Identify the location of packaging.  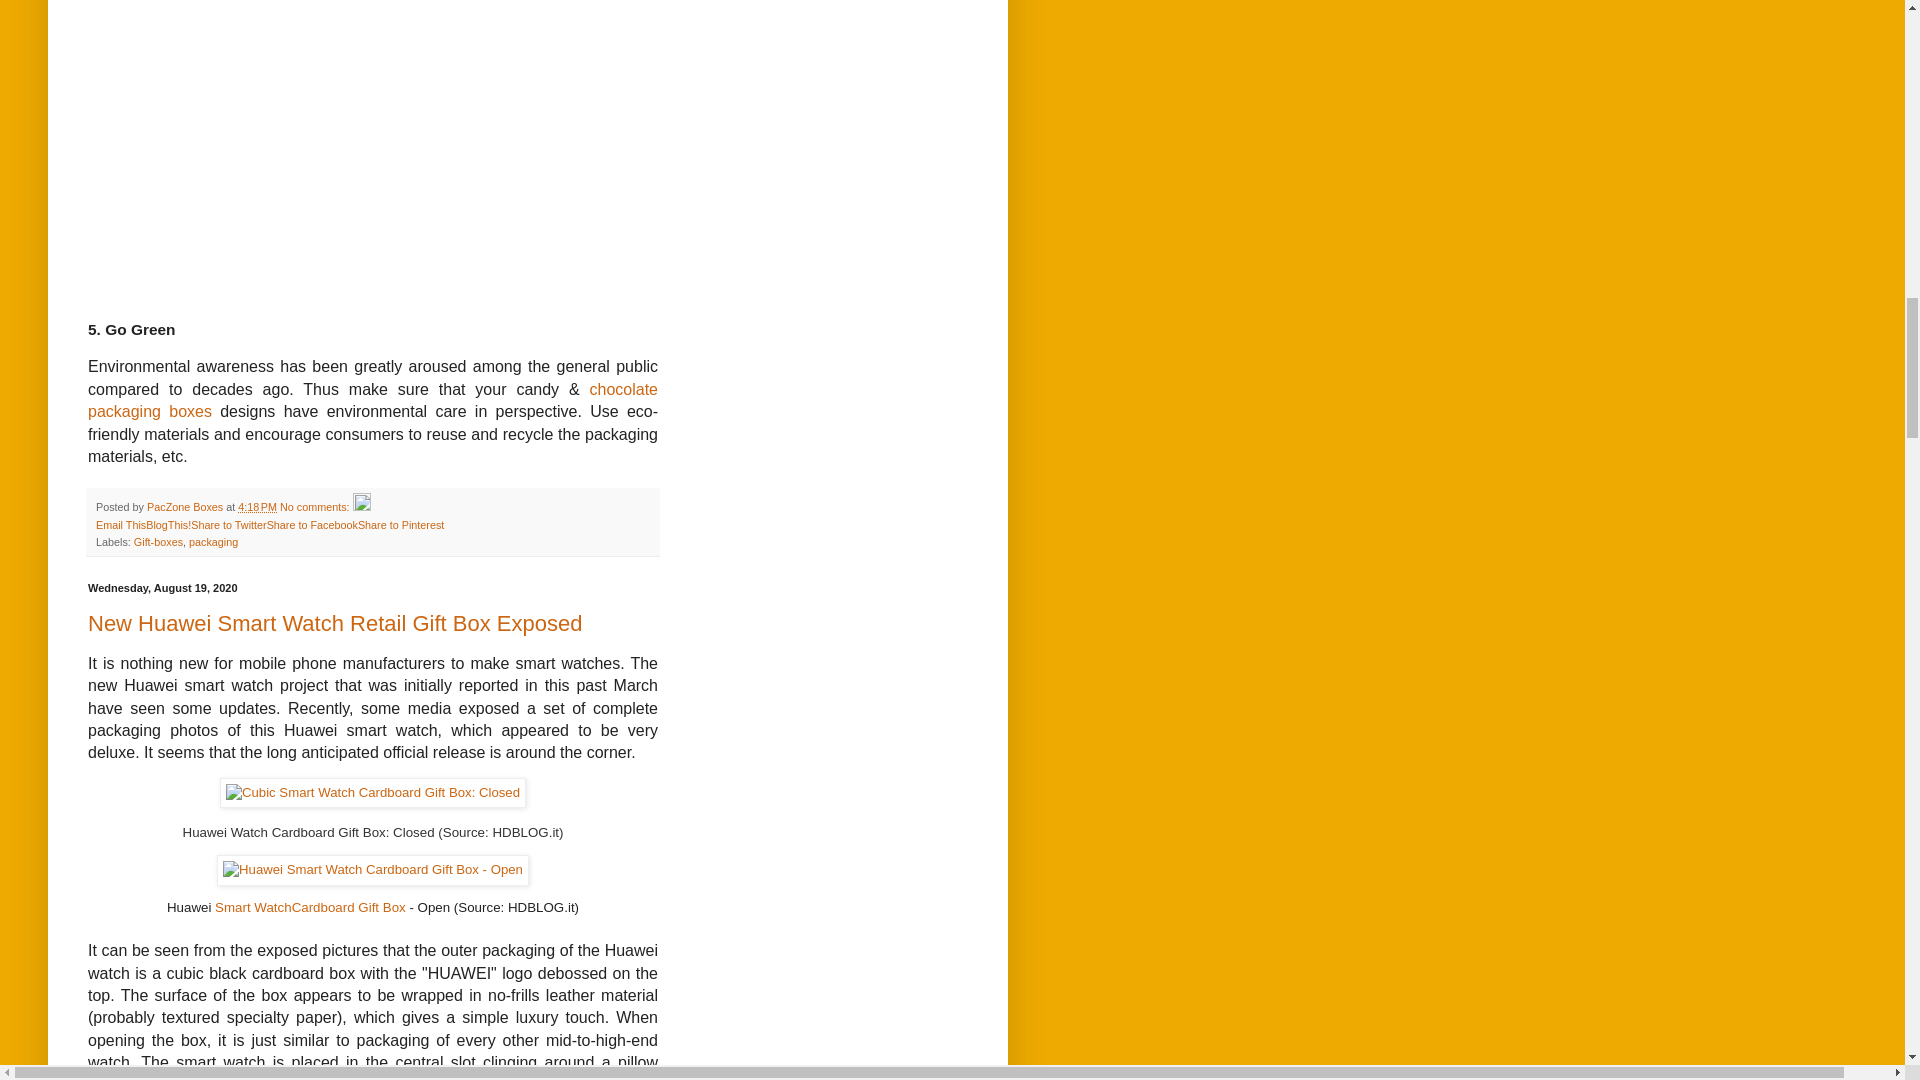
(213, 541).